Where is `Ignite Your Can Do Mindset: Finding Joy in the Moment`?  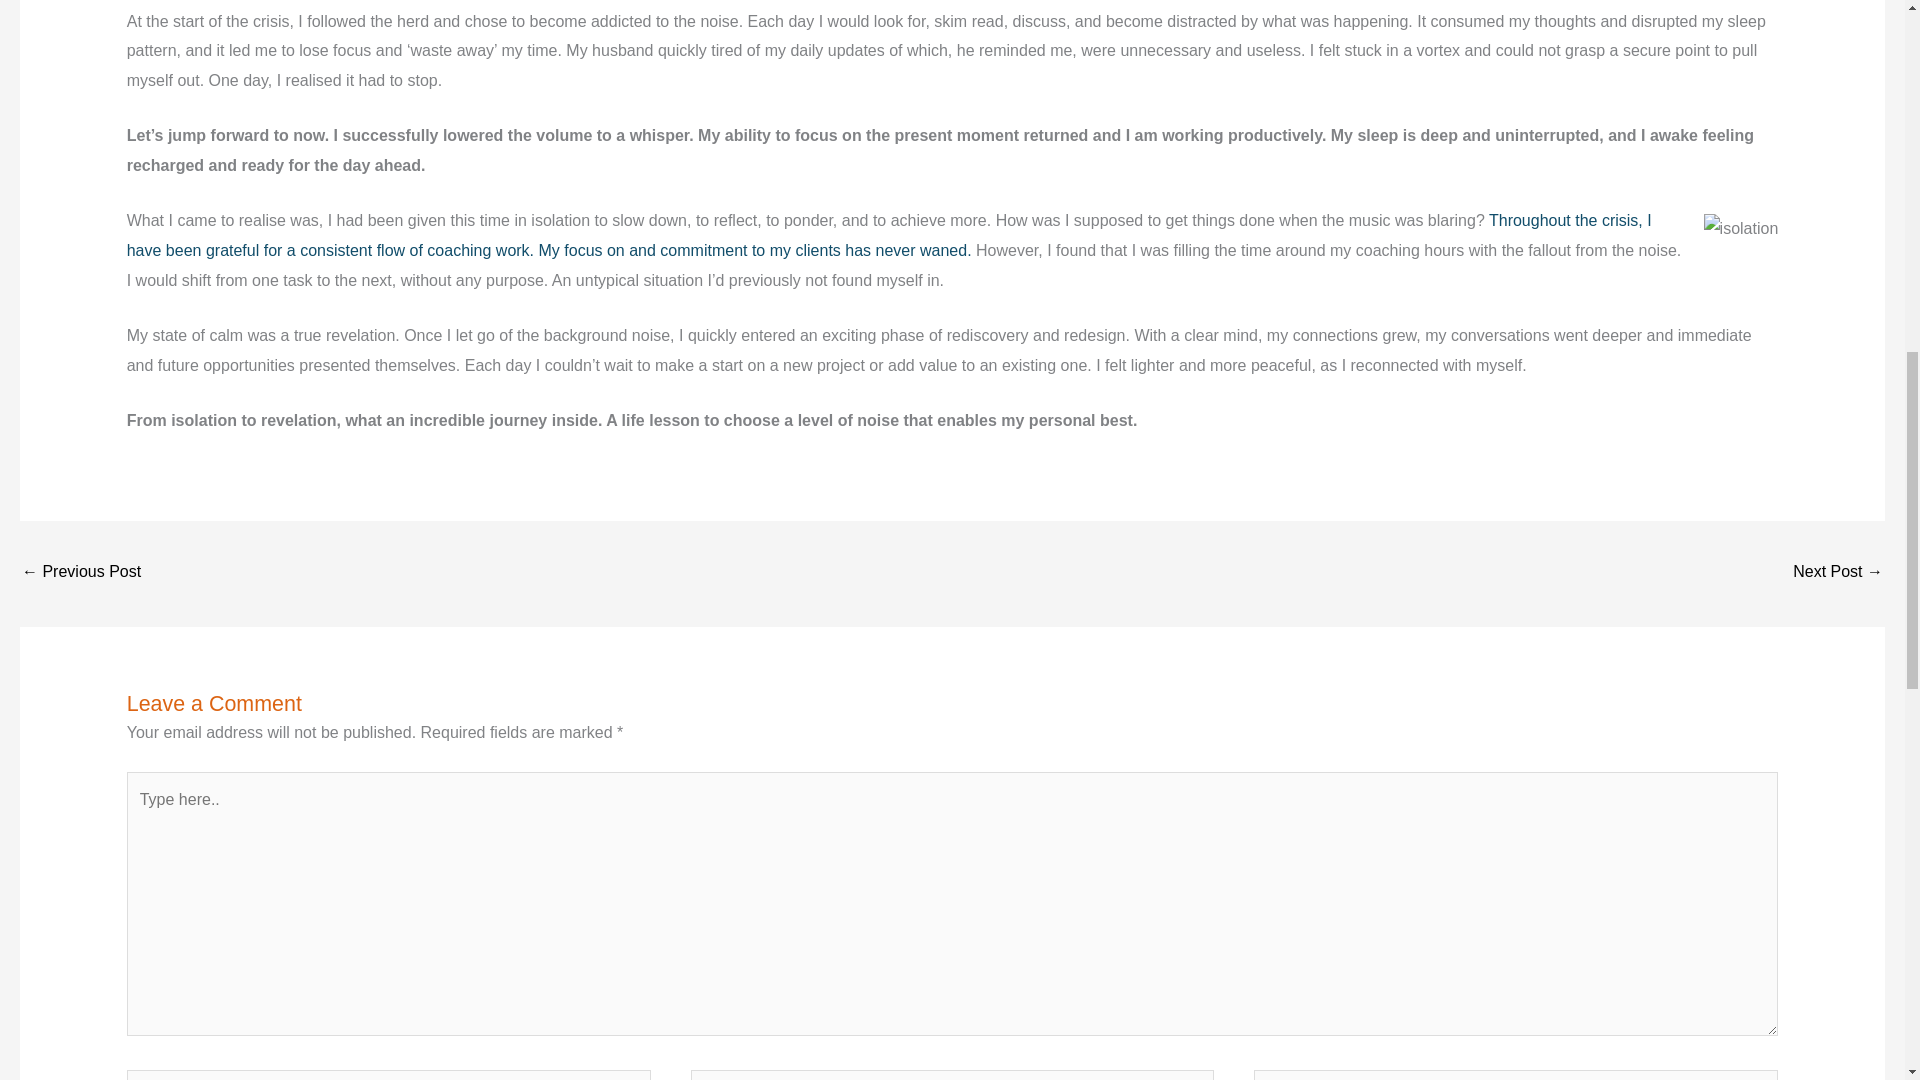 Ignite Your Can Do Mindset: Finding Joy in the Moment is located at coordinates (1838, 573).